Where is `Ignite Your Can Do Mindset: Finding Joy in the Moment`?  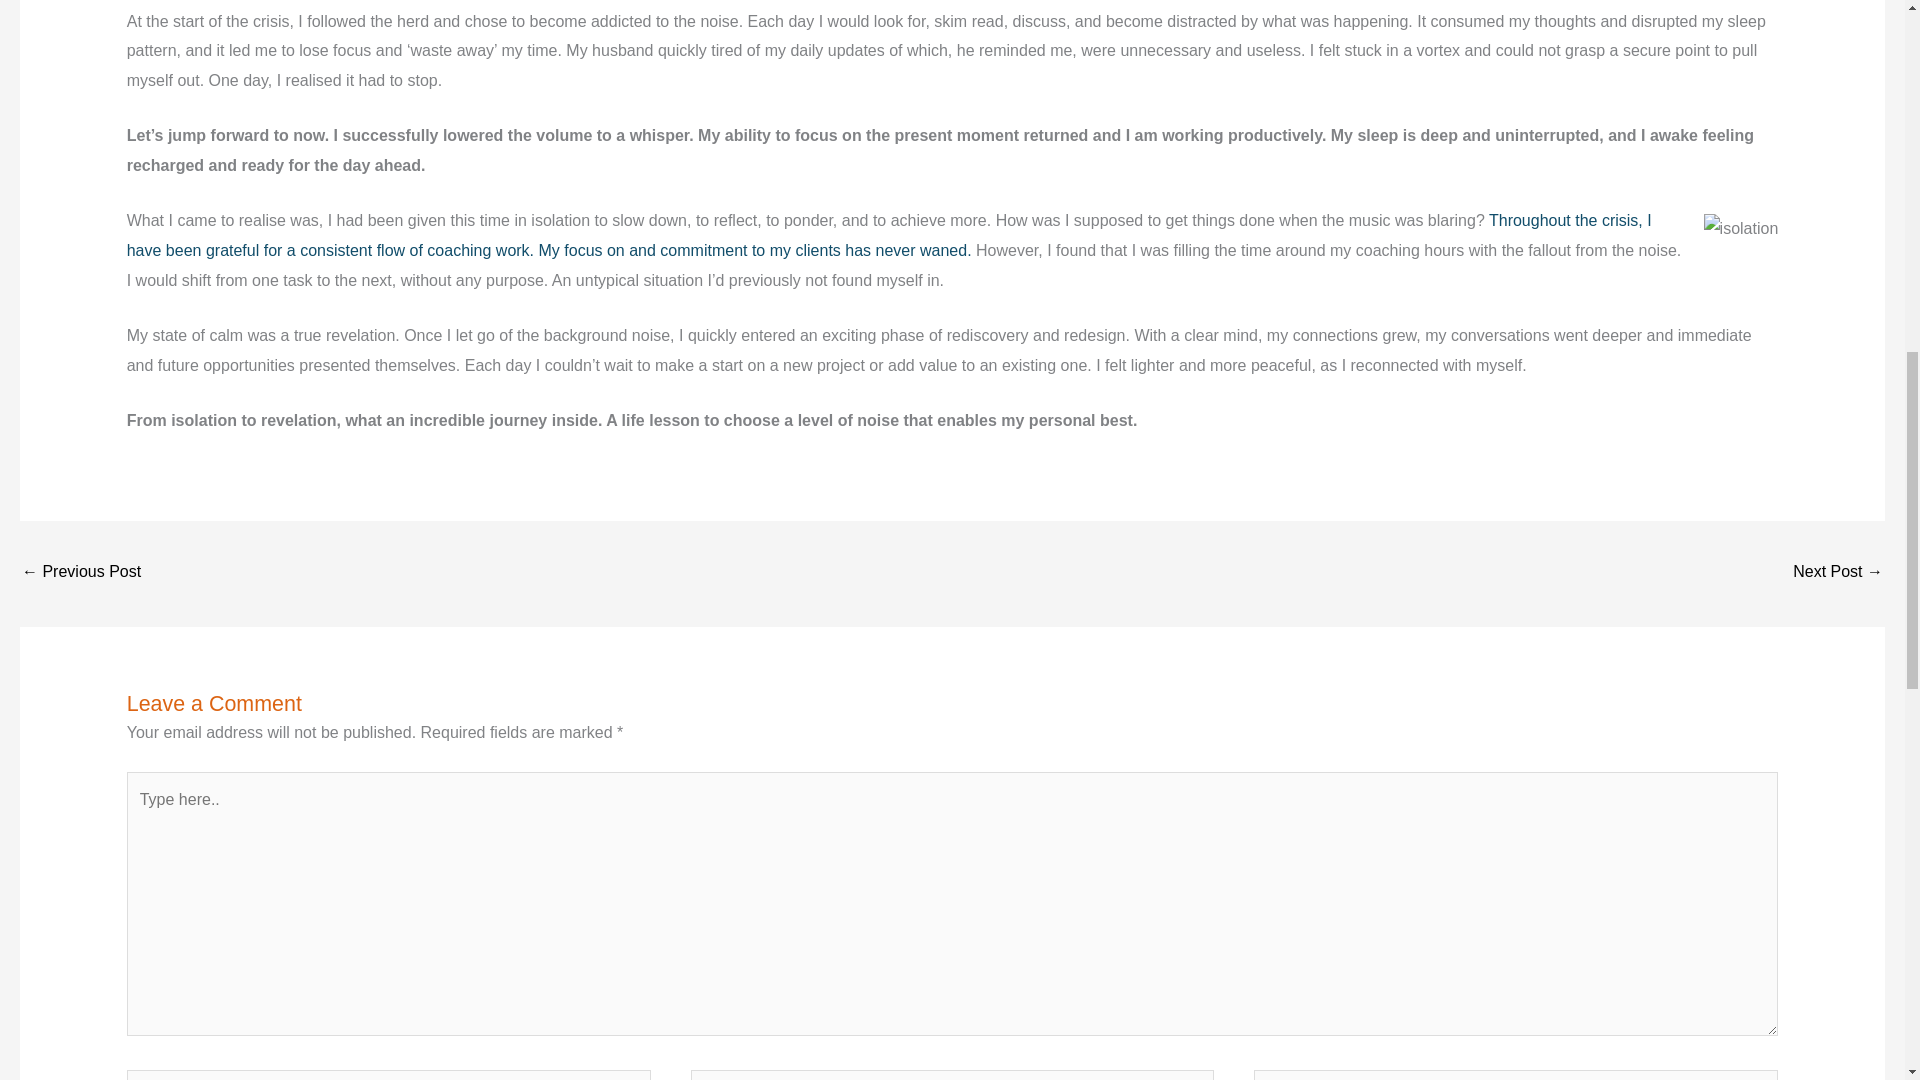 Ignite Your Can Do Mindset: Finding Joy in the Moment is located at coordinates (1838, 573).